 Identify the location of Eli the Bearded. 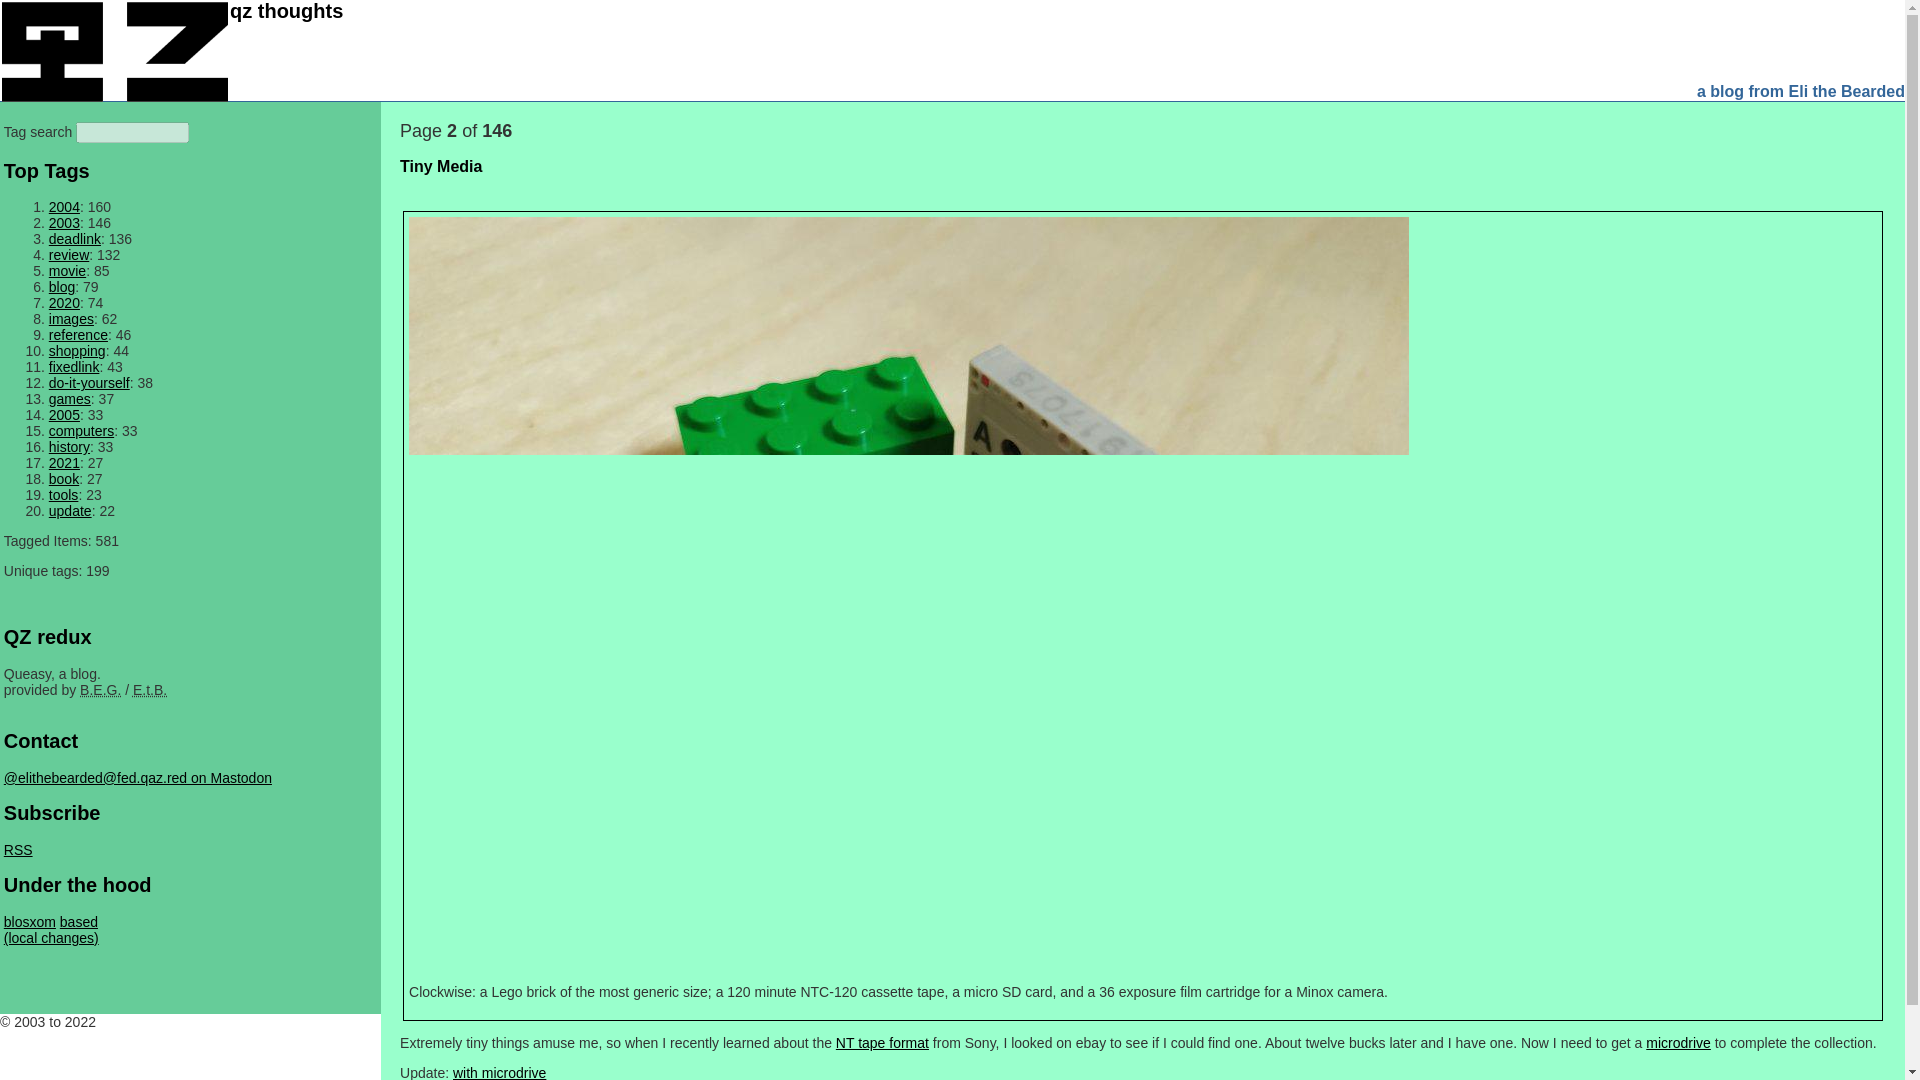
(150, 689).